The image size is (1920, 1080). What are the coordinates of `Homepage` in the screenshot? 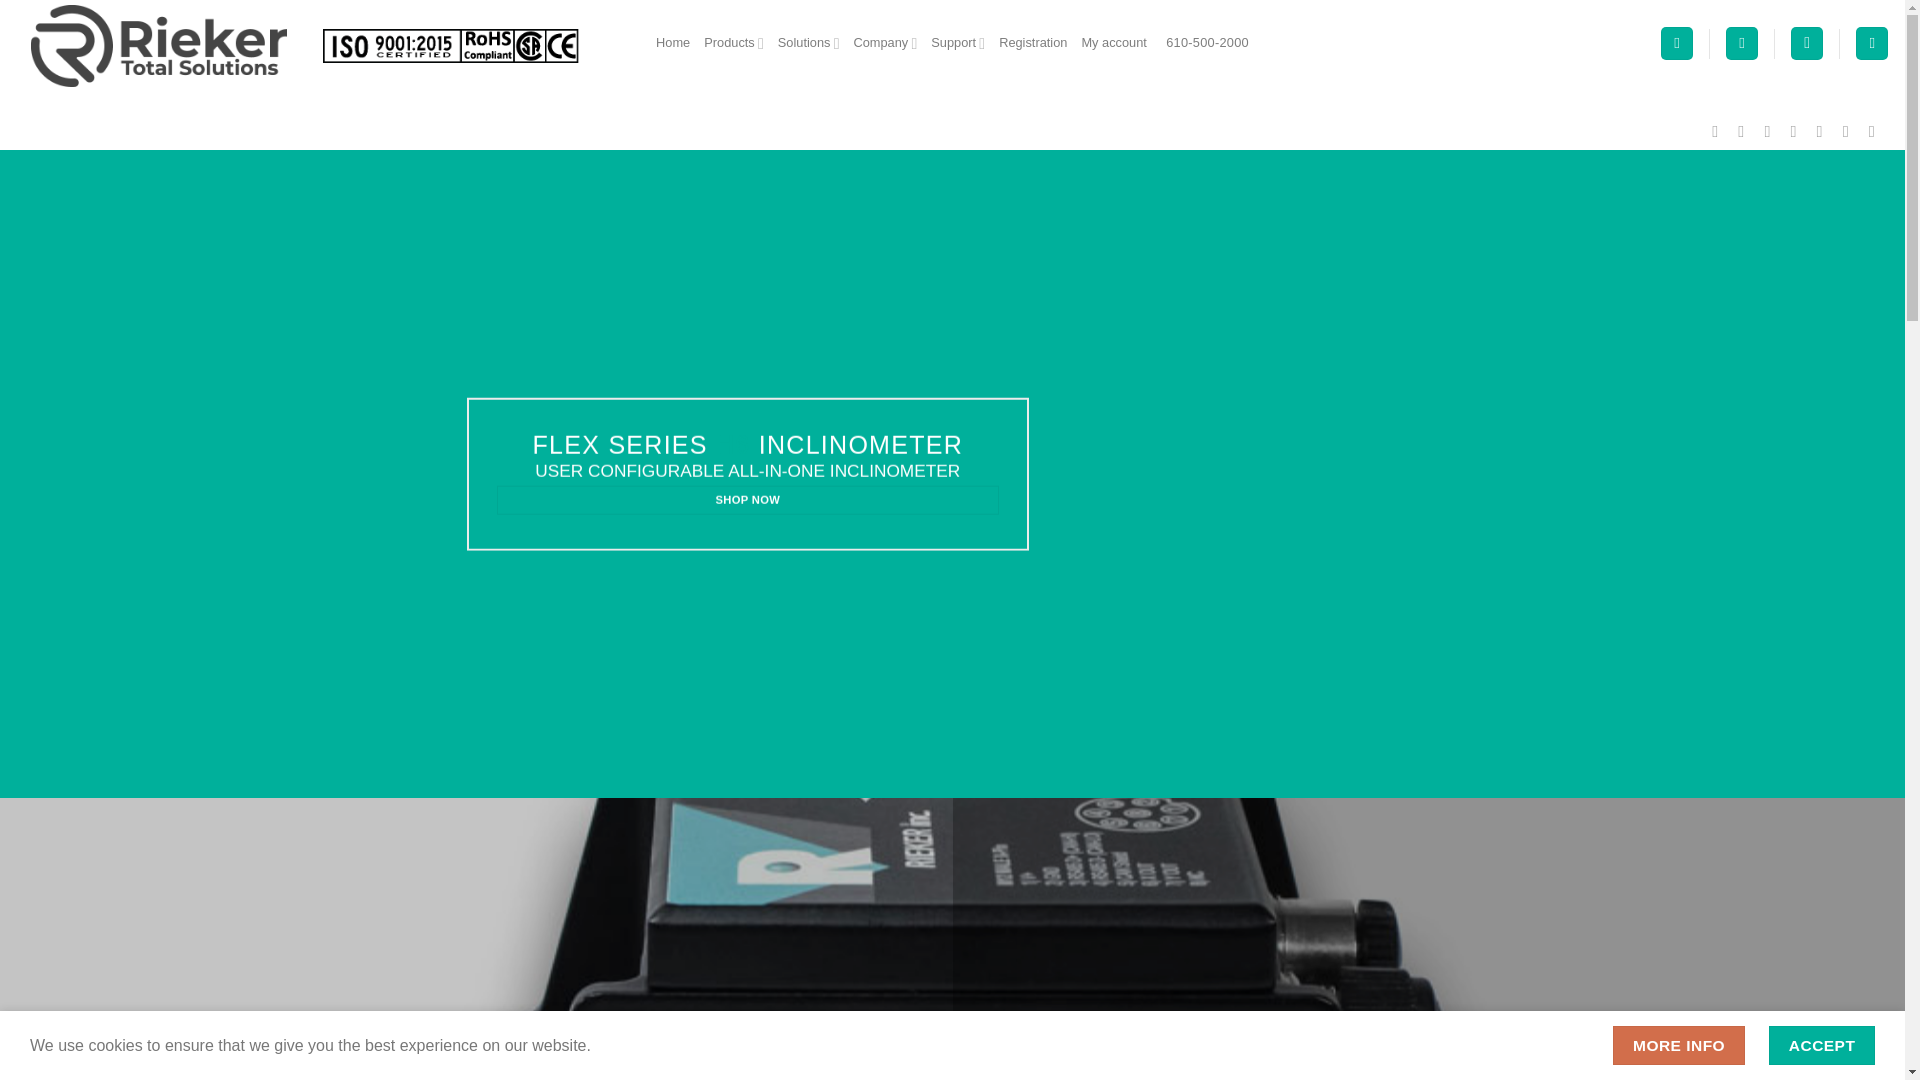 It's located at (672, 43).